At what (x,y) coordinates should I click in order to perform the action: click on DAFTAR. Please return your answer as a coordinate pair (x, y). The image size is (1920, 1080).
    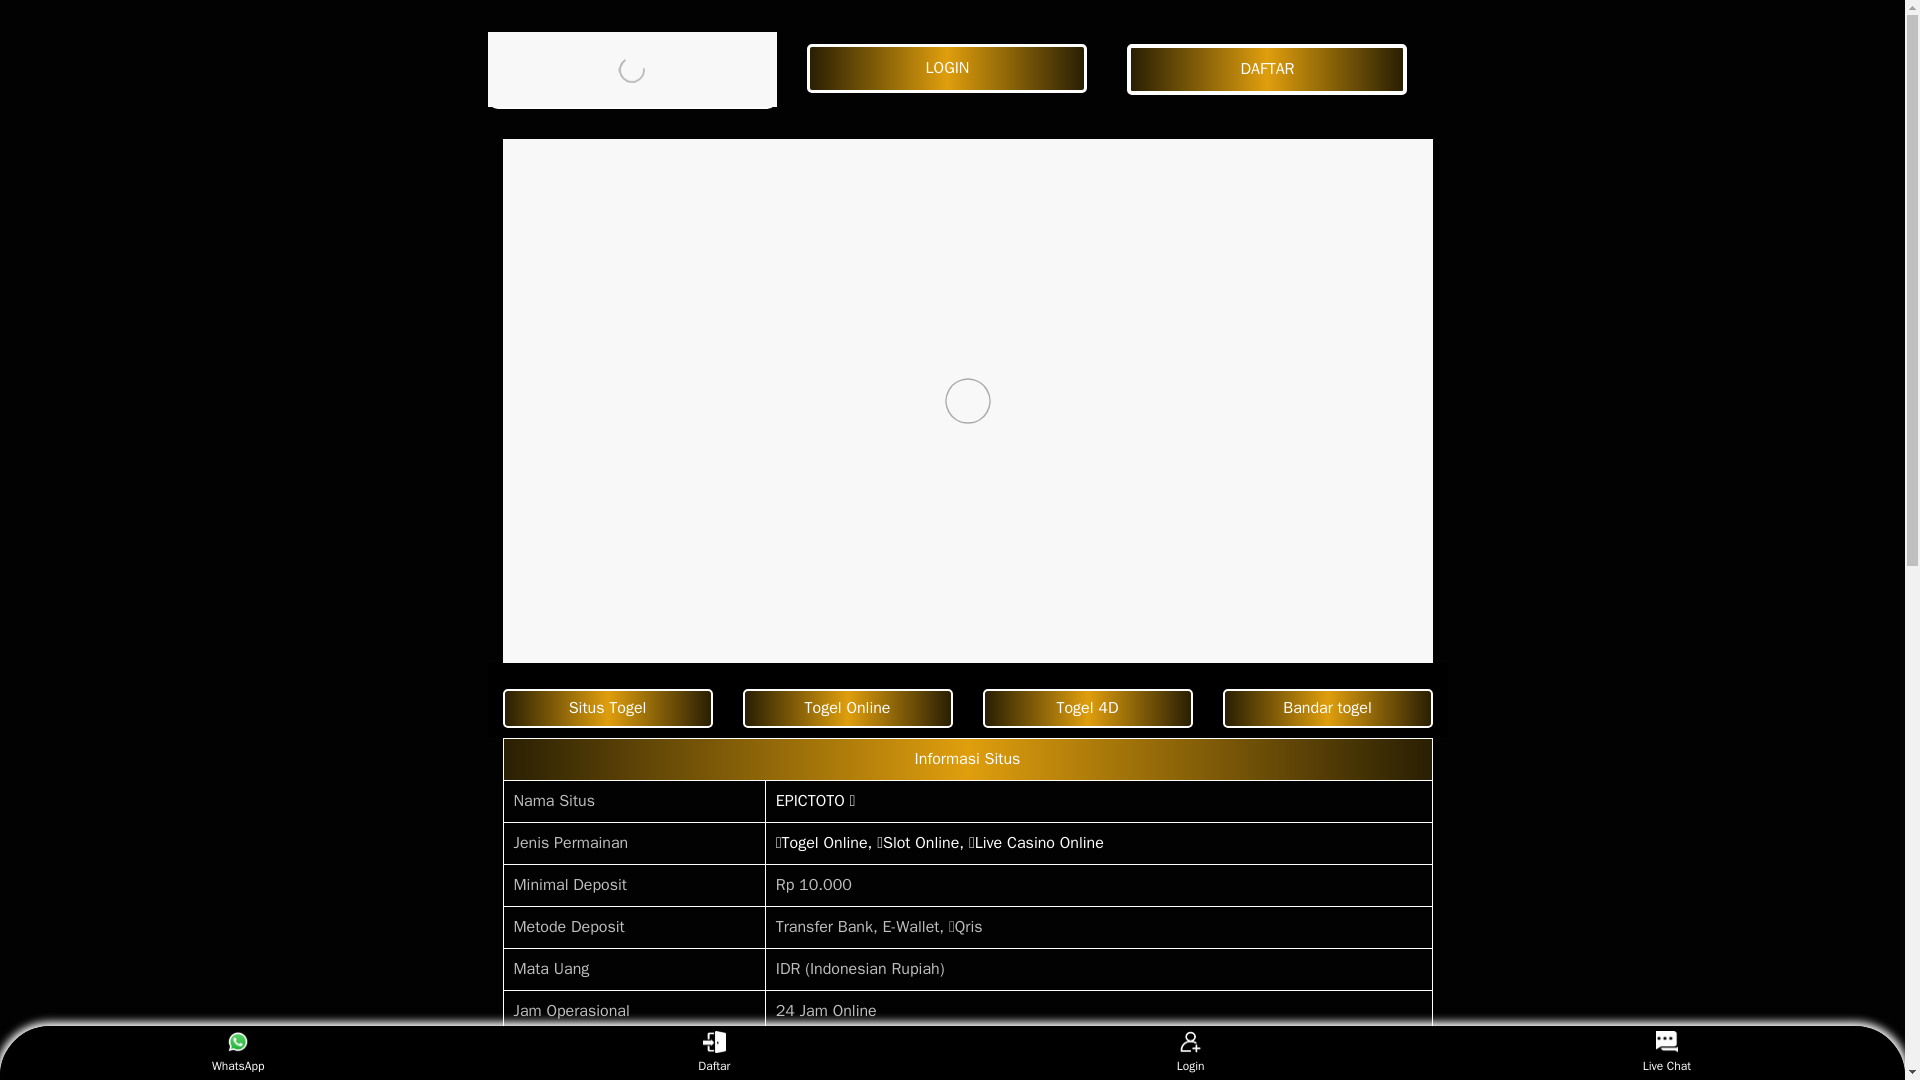
    Looking at the image, I should click on (1272, 70).